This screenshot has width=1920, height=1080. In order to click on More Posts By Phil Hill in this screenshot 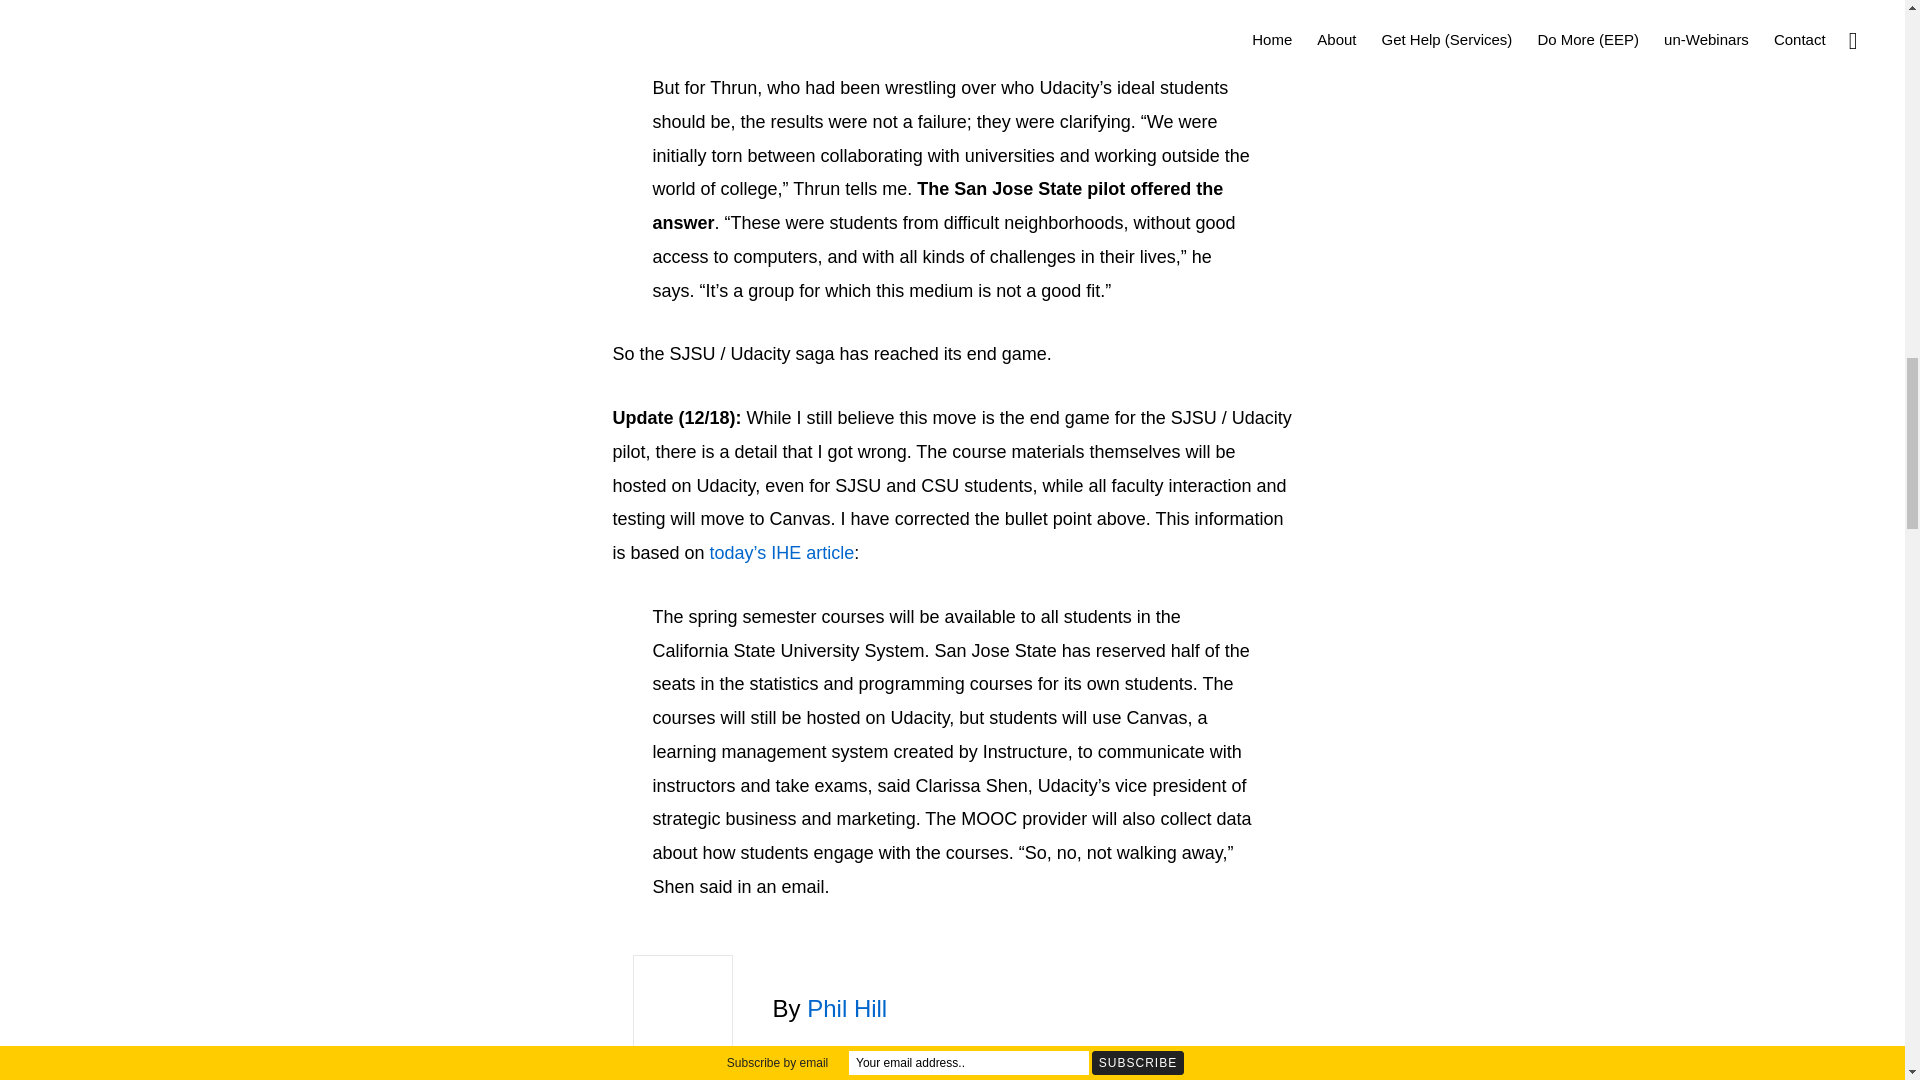, I will do `click(824, 1055)`.